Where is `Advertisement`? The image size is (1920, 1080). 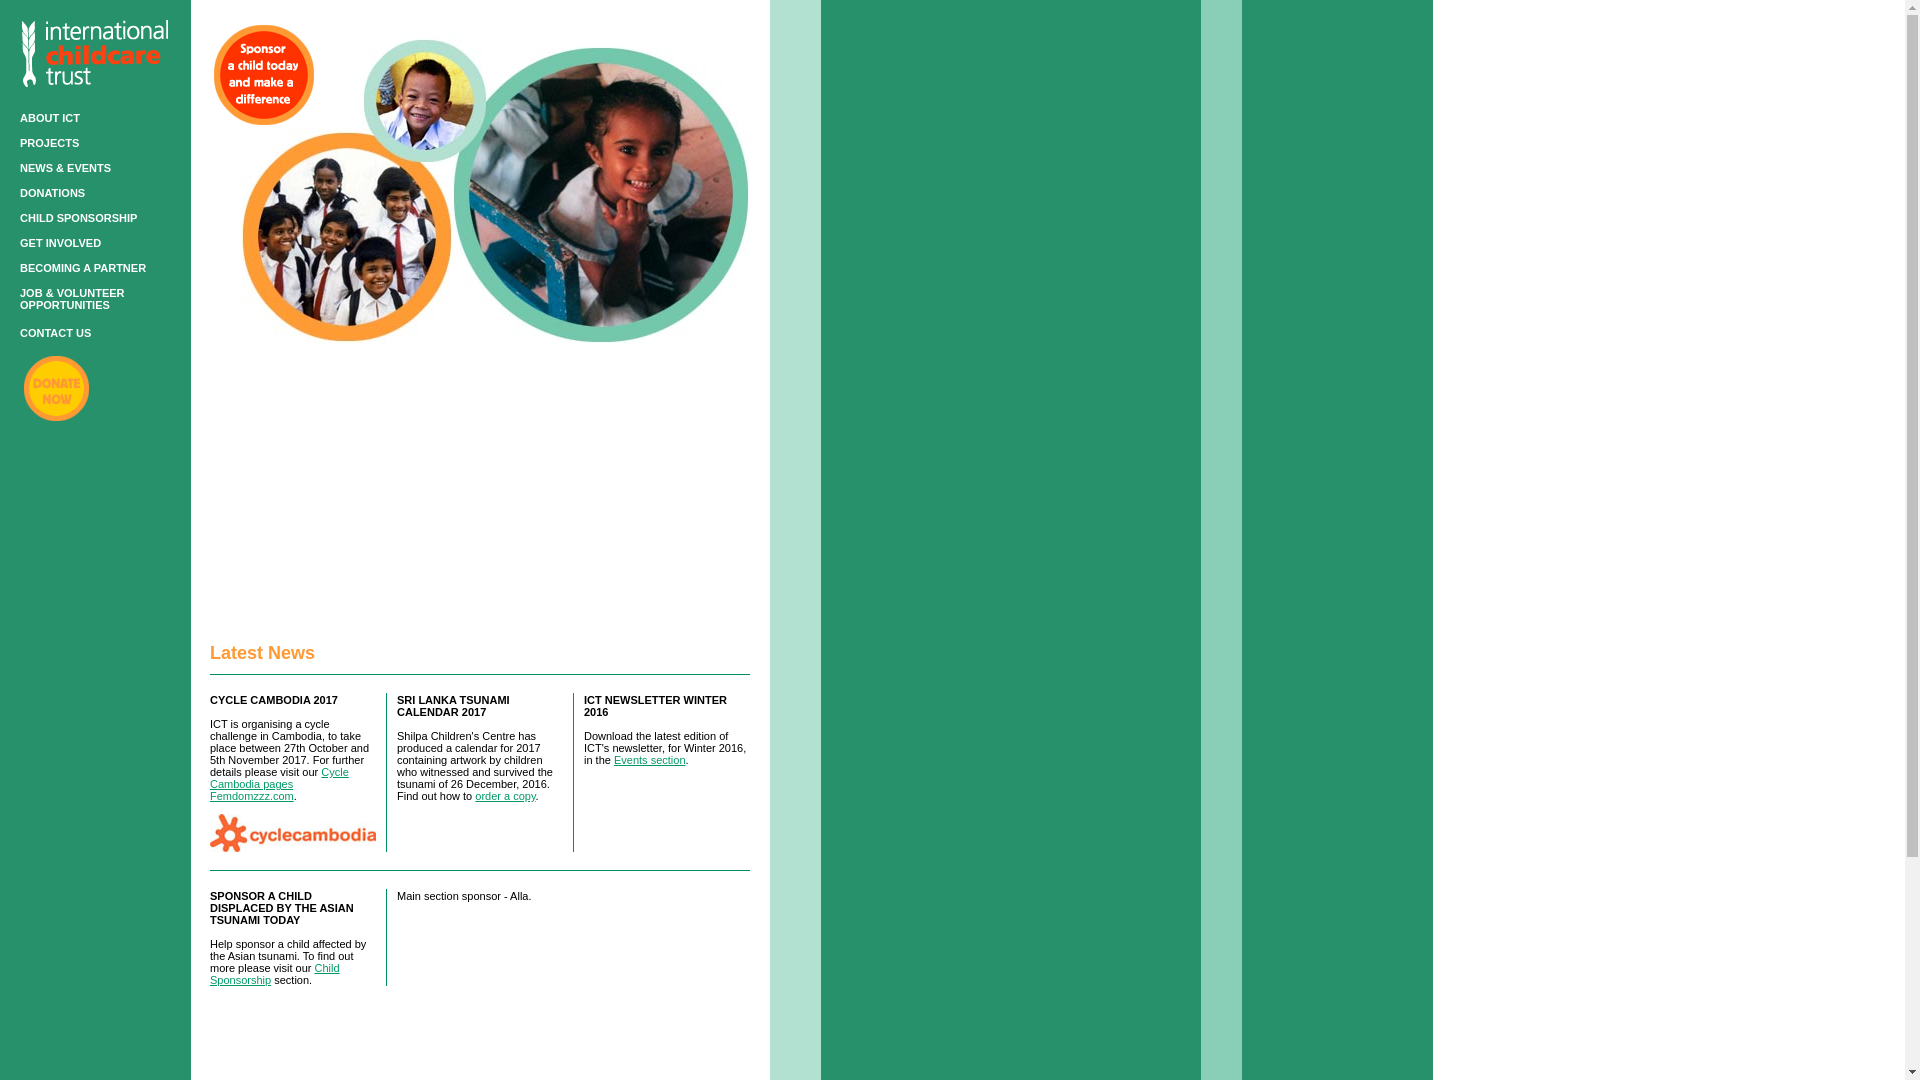 Advertisement is located at coordinates (480, 484).